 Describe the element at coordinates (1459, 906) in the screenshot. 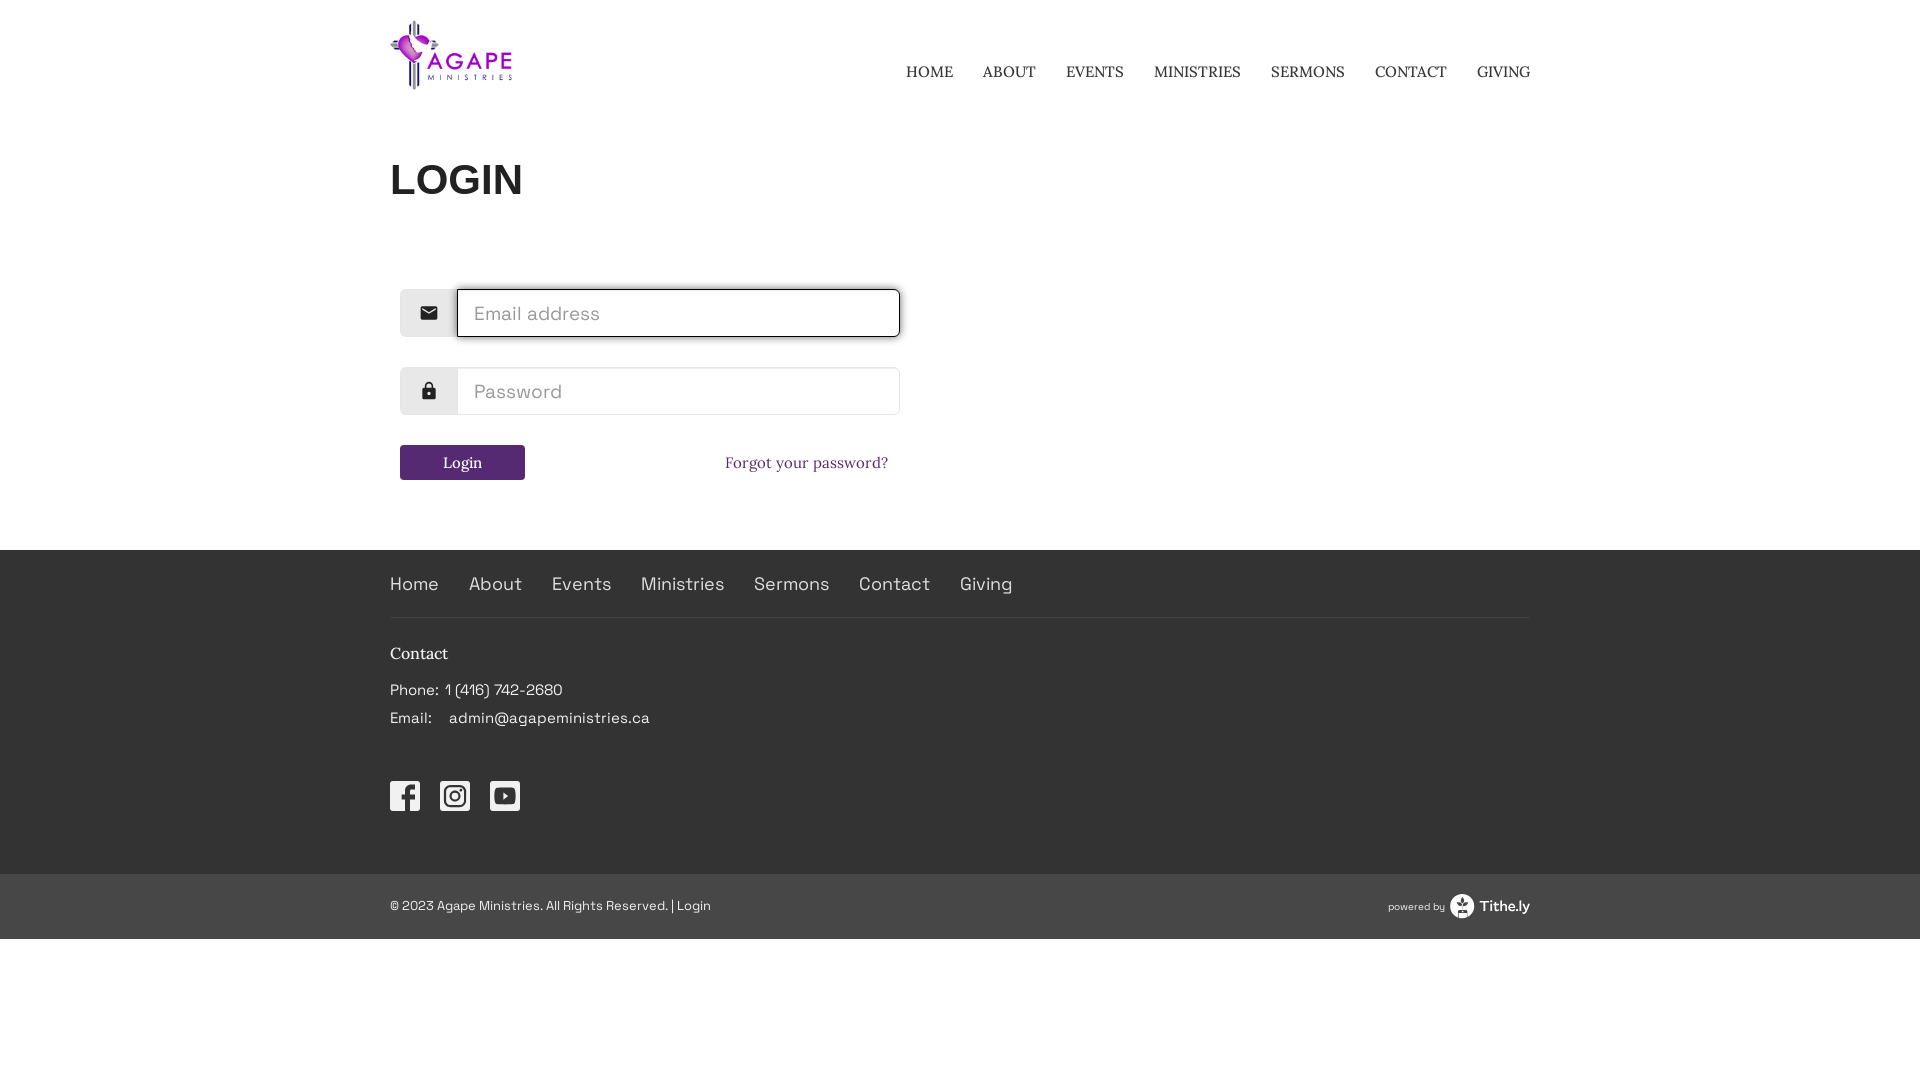

I see `powered by
Website Developed by Tithely` at that location.